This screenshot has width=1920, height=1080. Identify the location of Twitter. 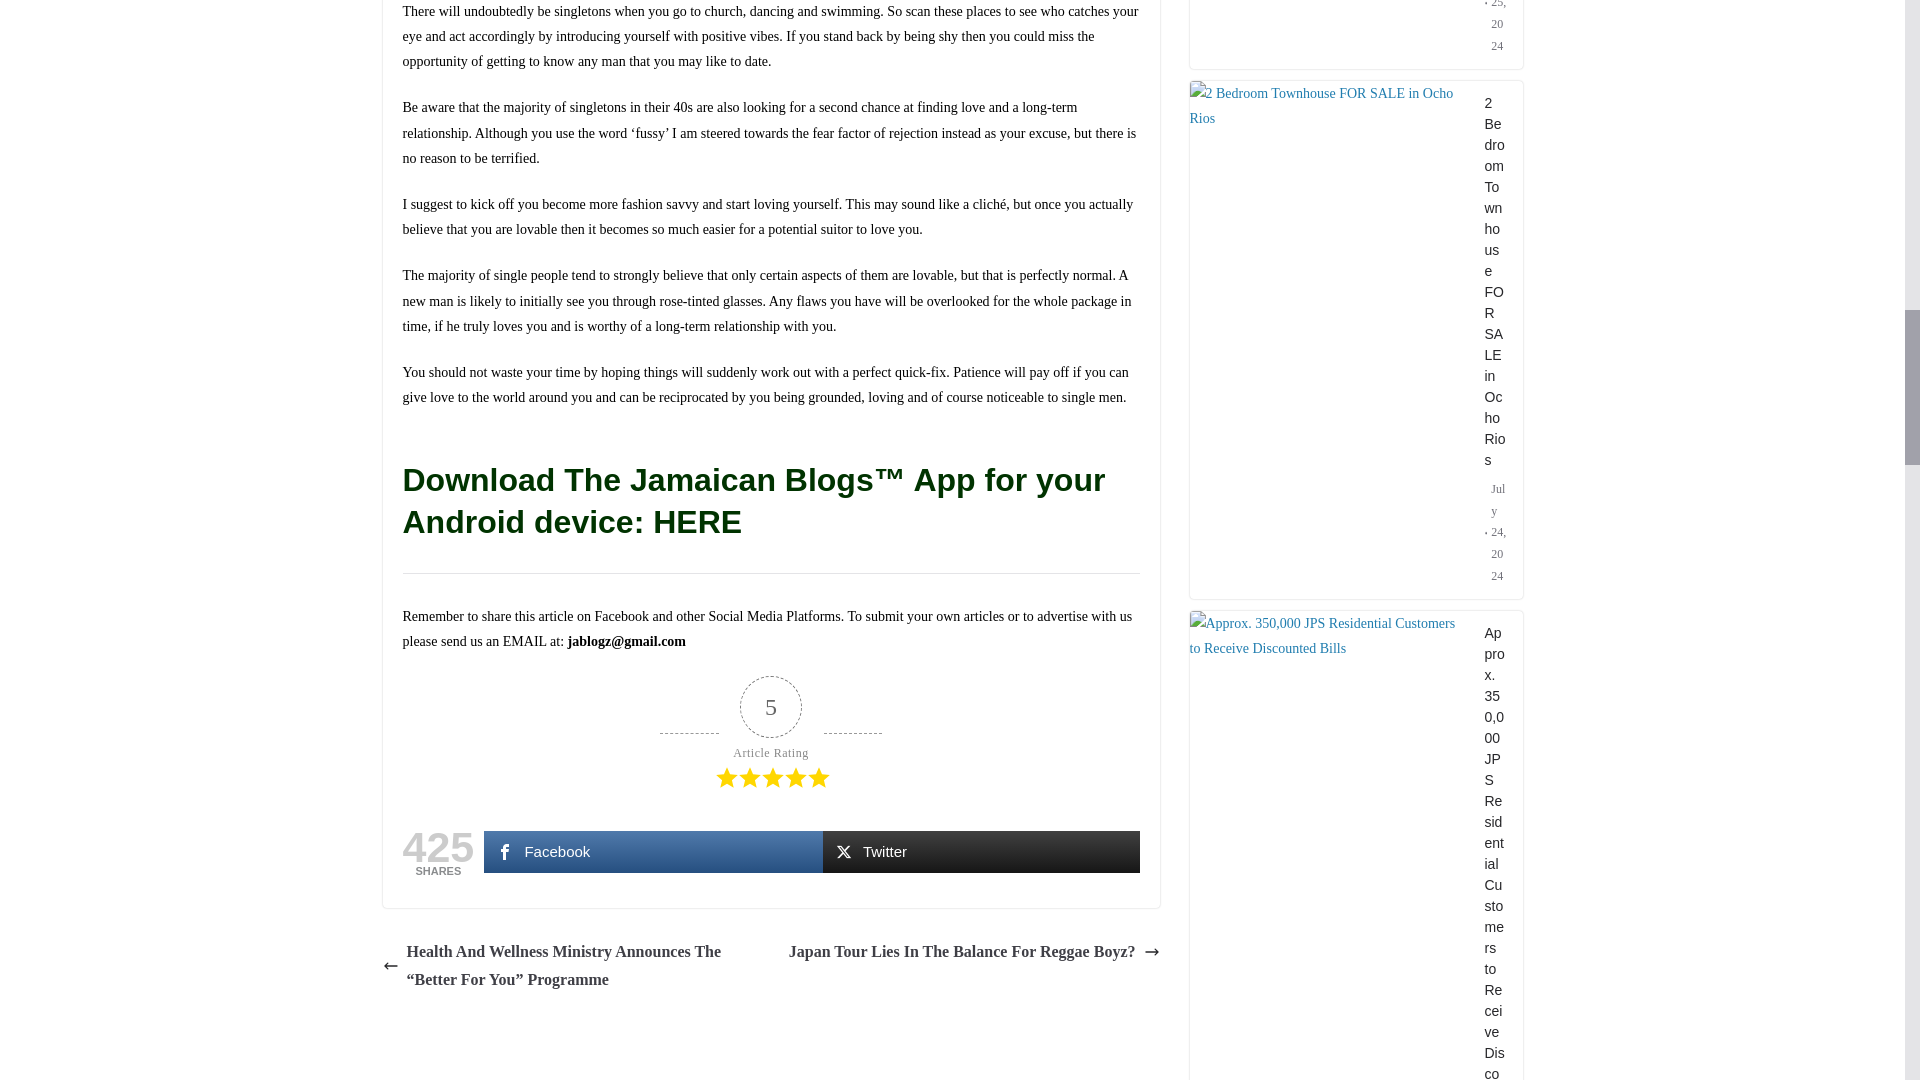
(982, 851).